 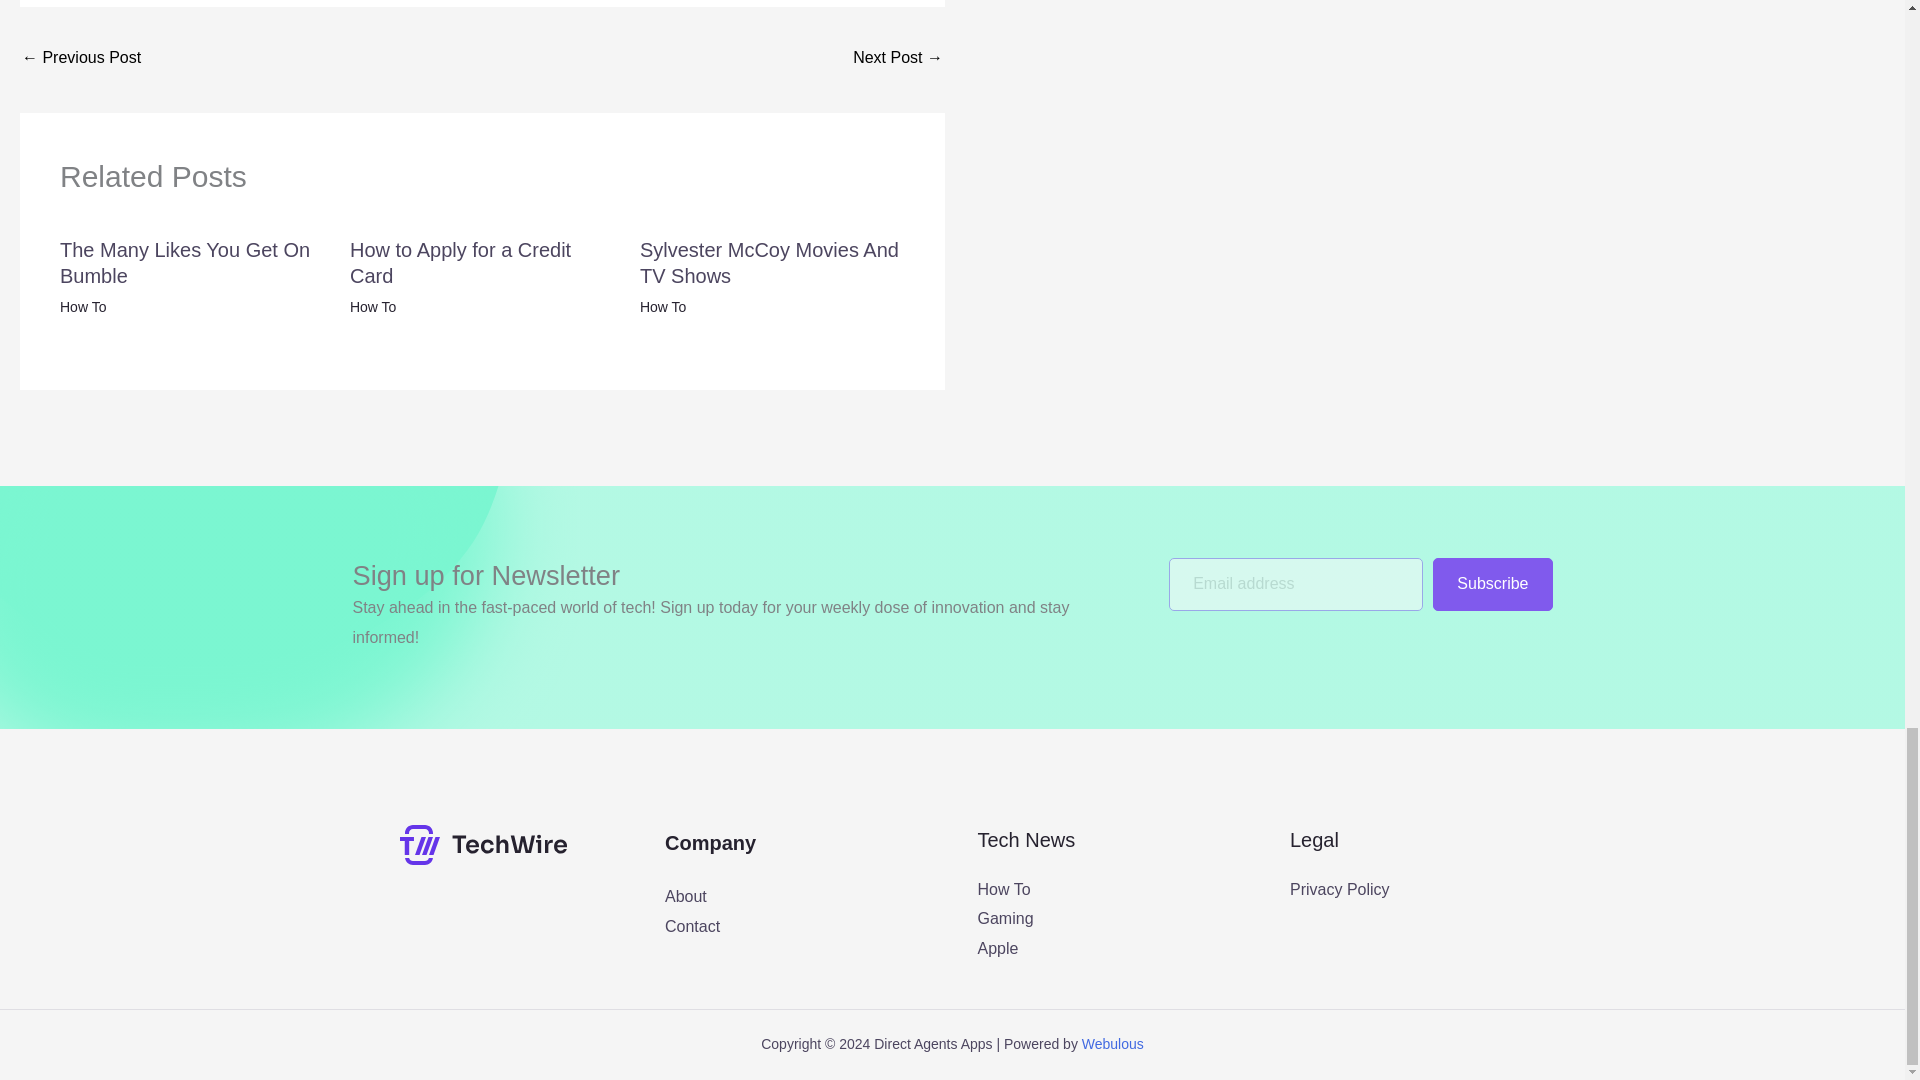 I want to click on The Many Likes You Get On Bumble, so click(x=184, y=262).